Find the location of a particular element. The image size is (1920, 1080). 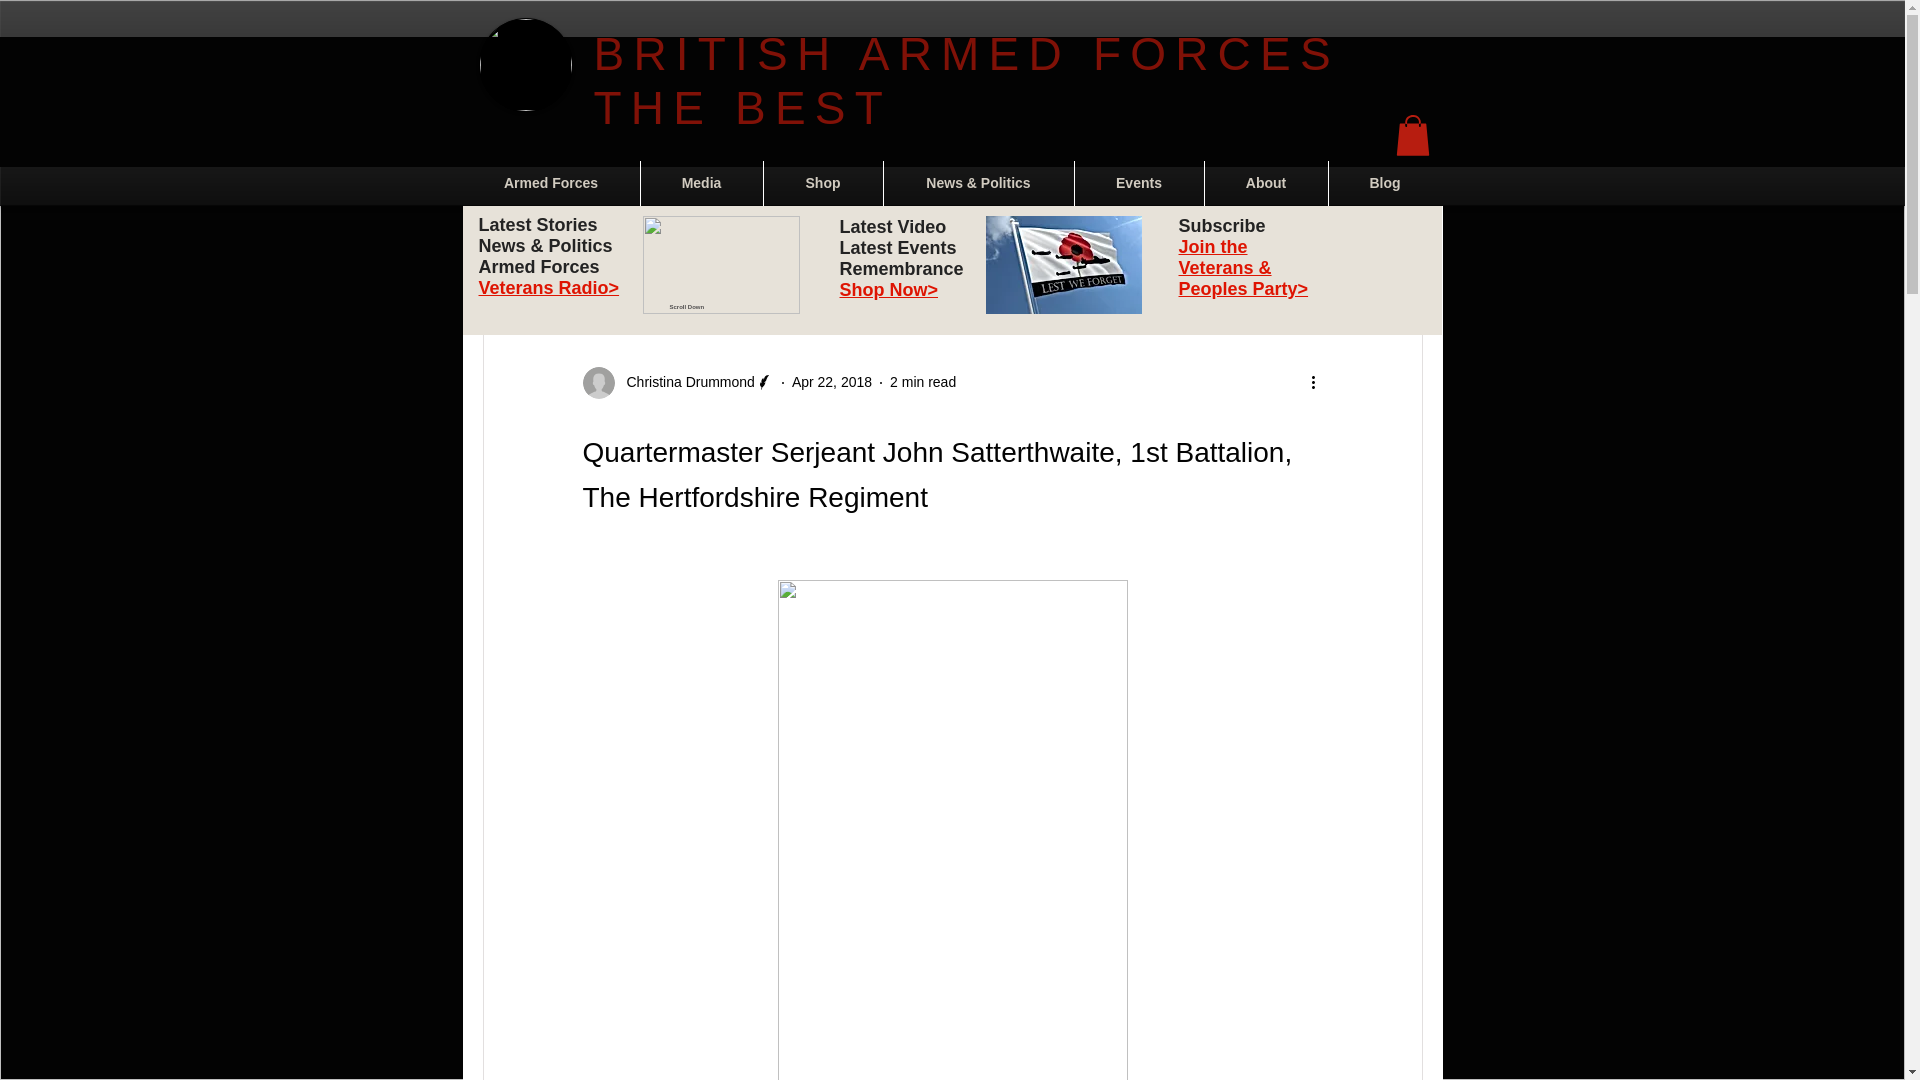

Armed Forces is located at coordinates (550, 183).